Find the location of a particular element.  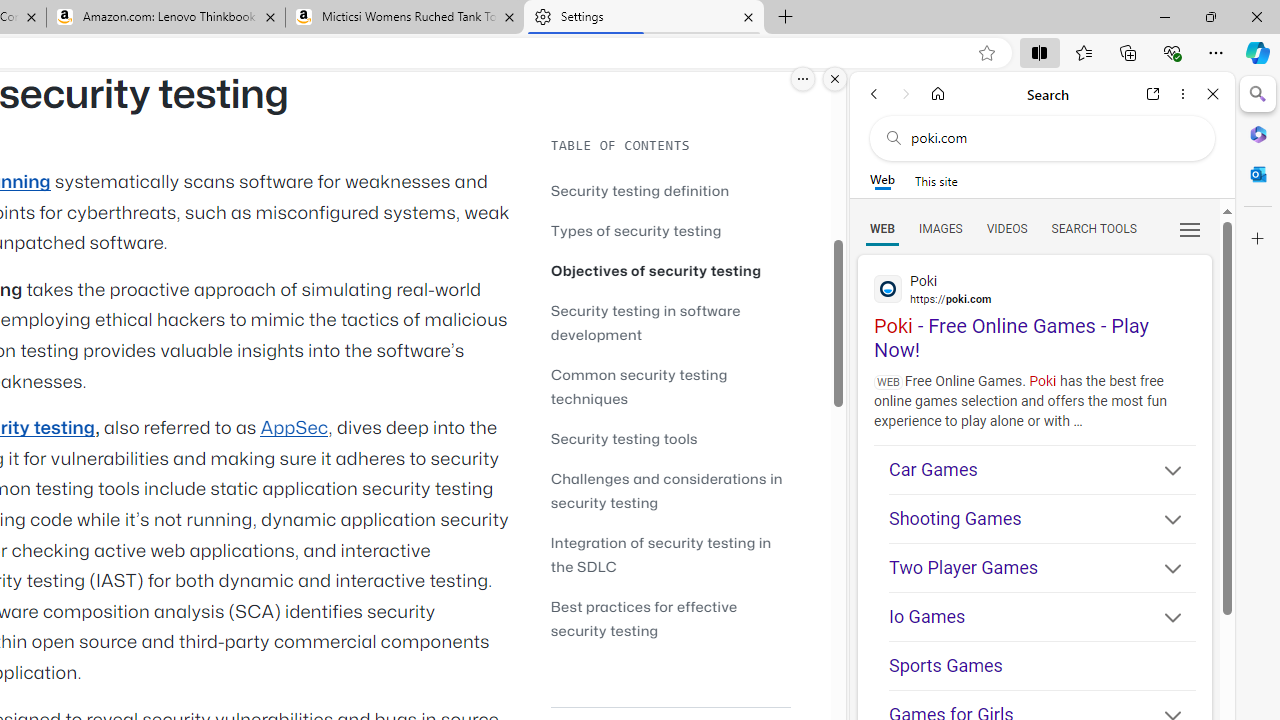

Challenges and considerations in security testing is located at coordinates (666, 490).